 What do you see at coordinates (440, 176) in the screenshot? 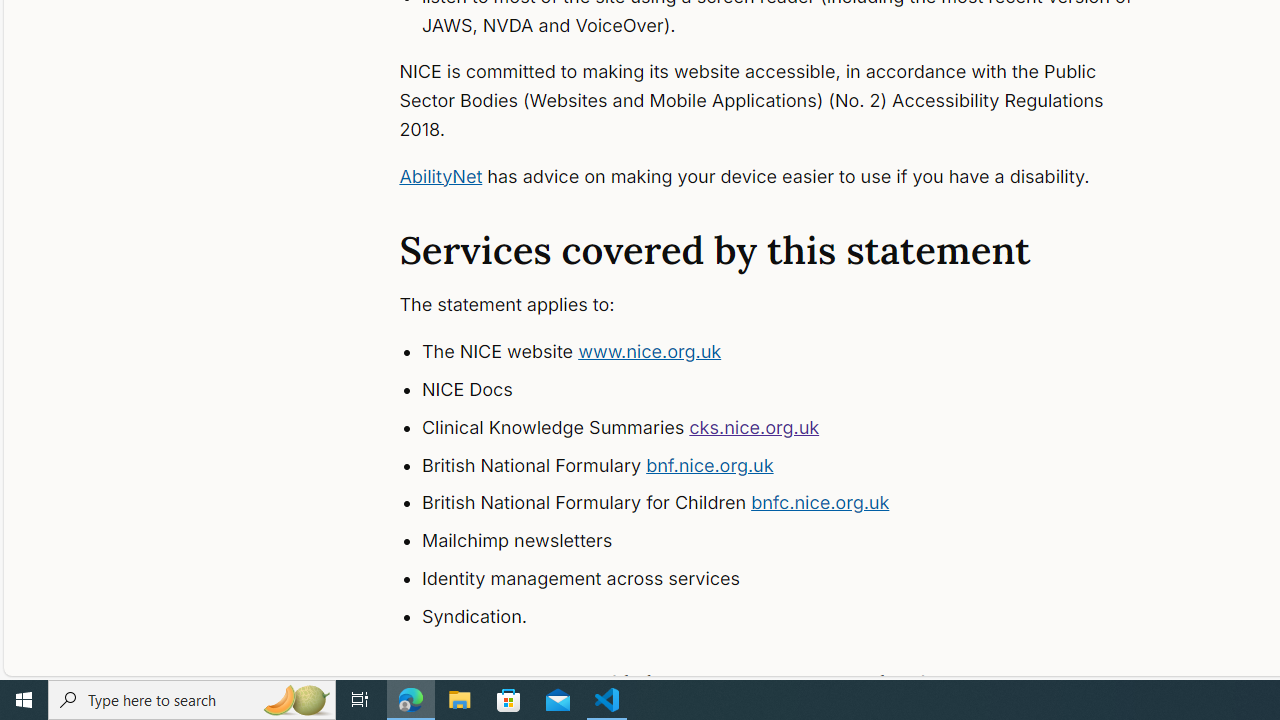
I see `AbilityNet` at bounding box center [440, 176].